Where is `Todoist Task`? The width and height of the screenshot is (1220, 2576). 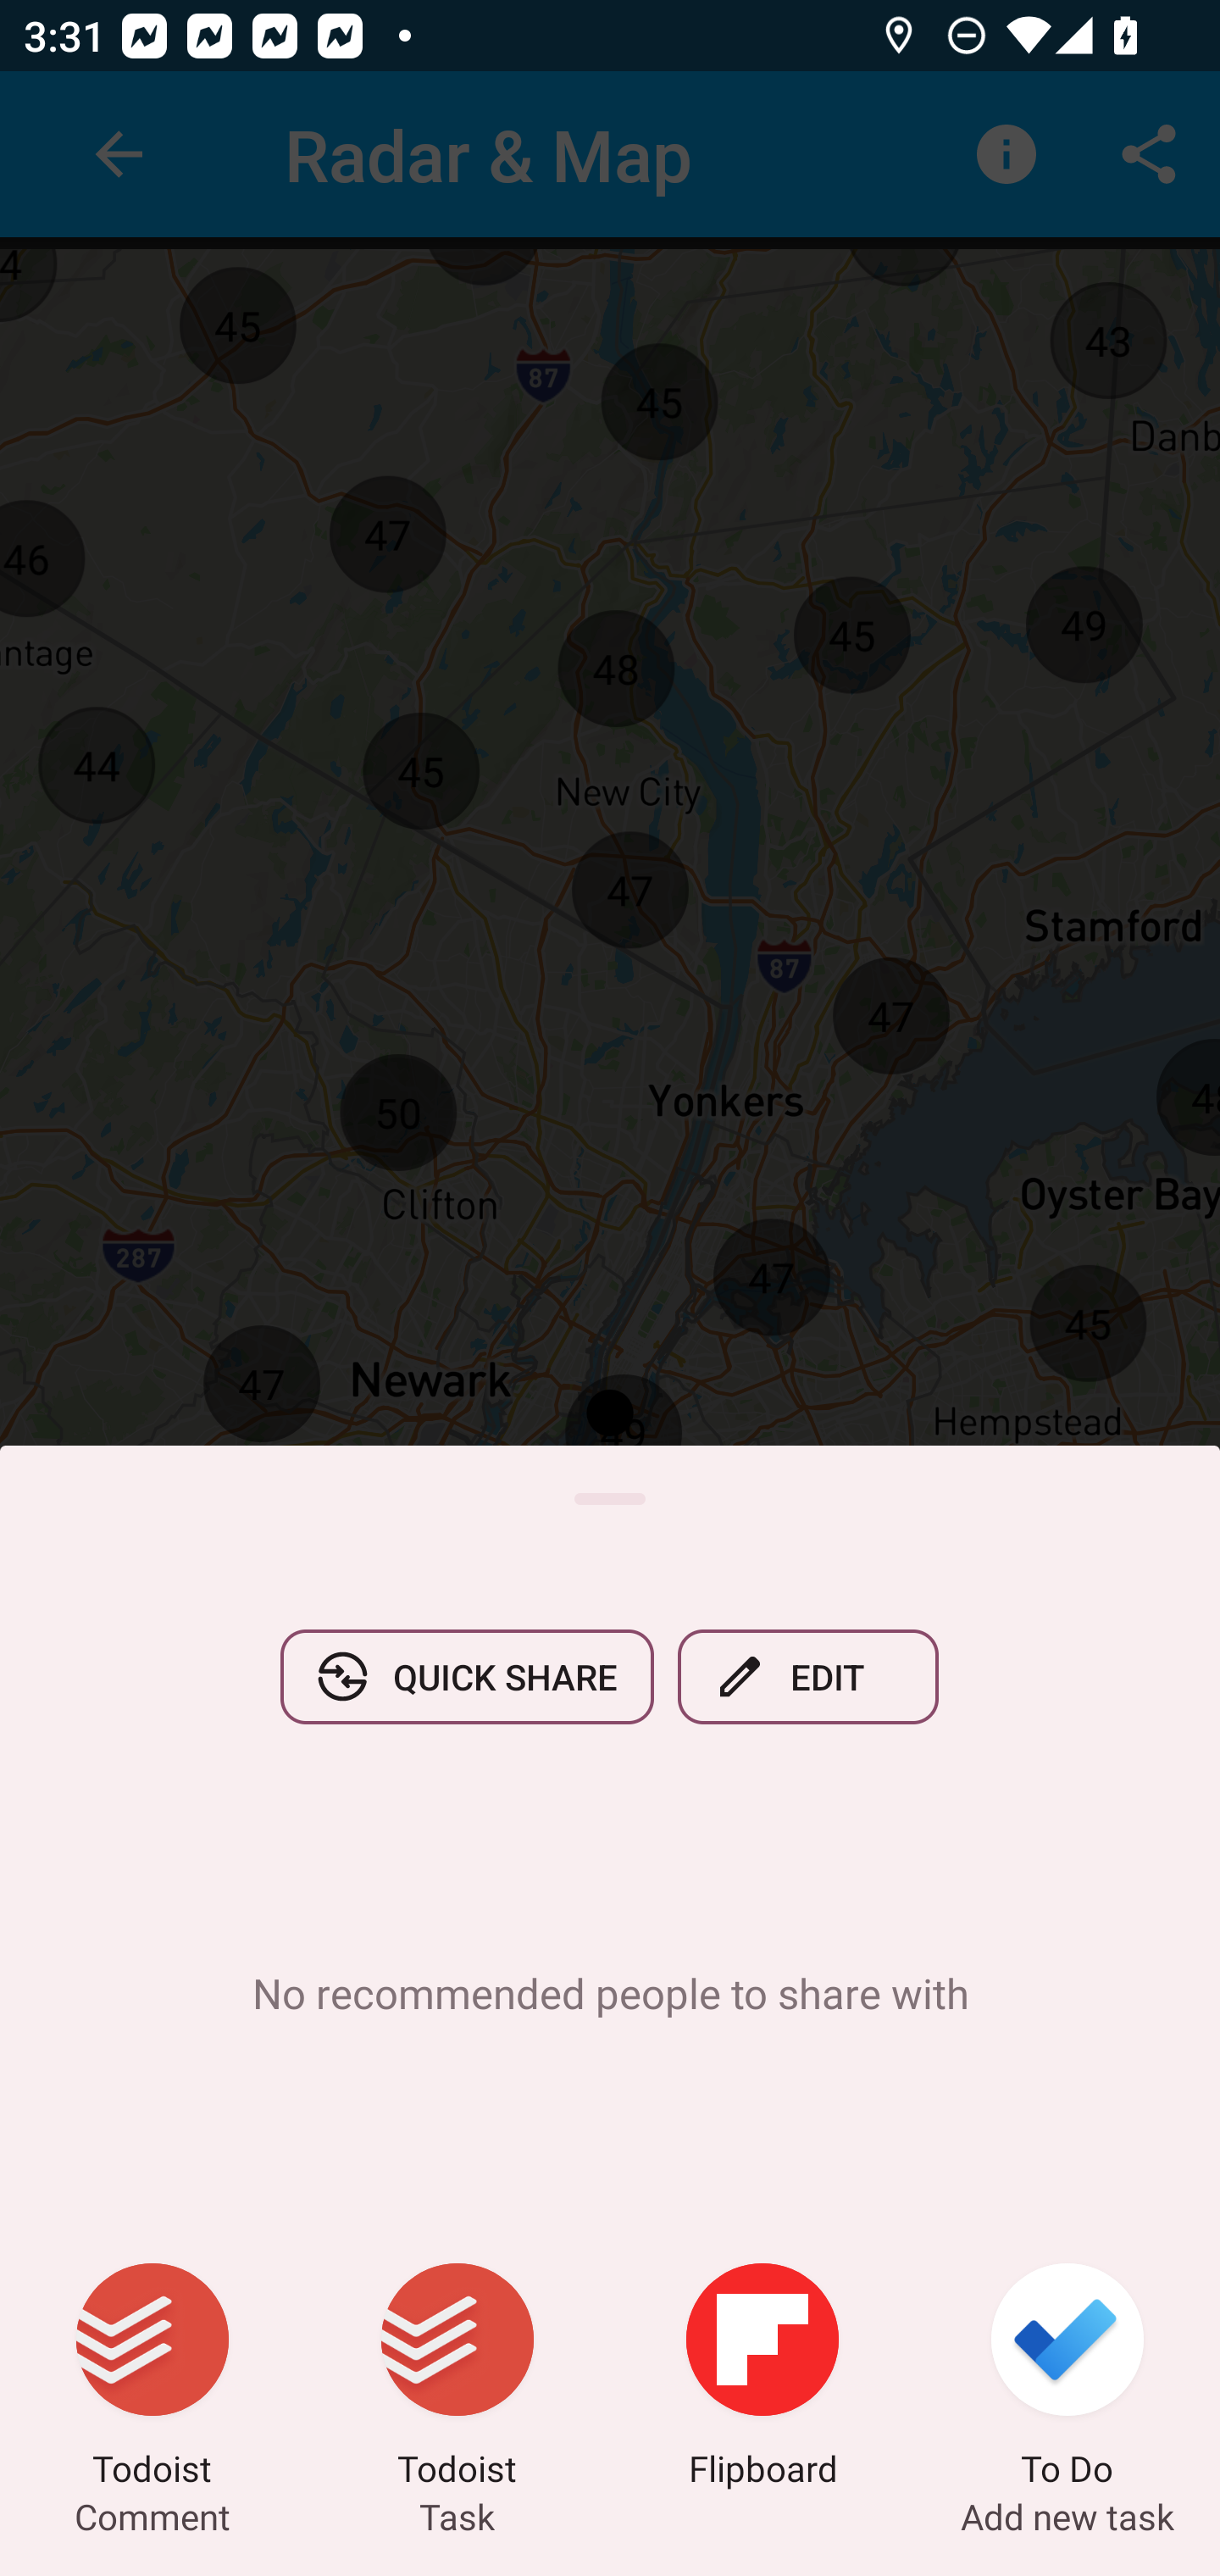
Todoist Task is located at coordinates (457, 2379).